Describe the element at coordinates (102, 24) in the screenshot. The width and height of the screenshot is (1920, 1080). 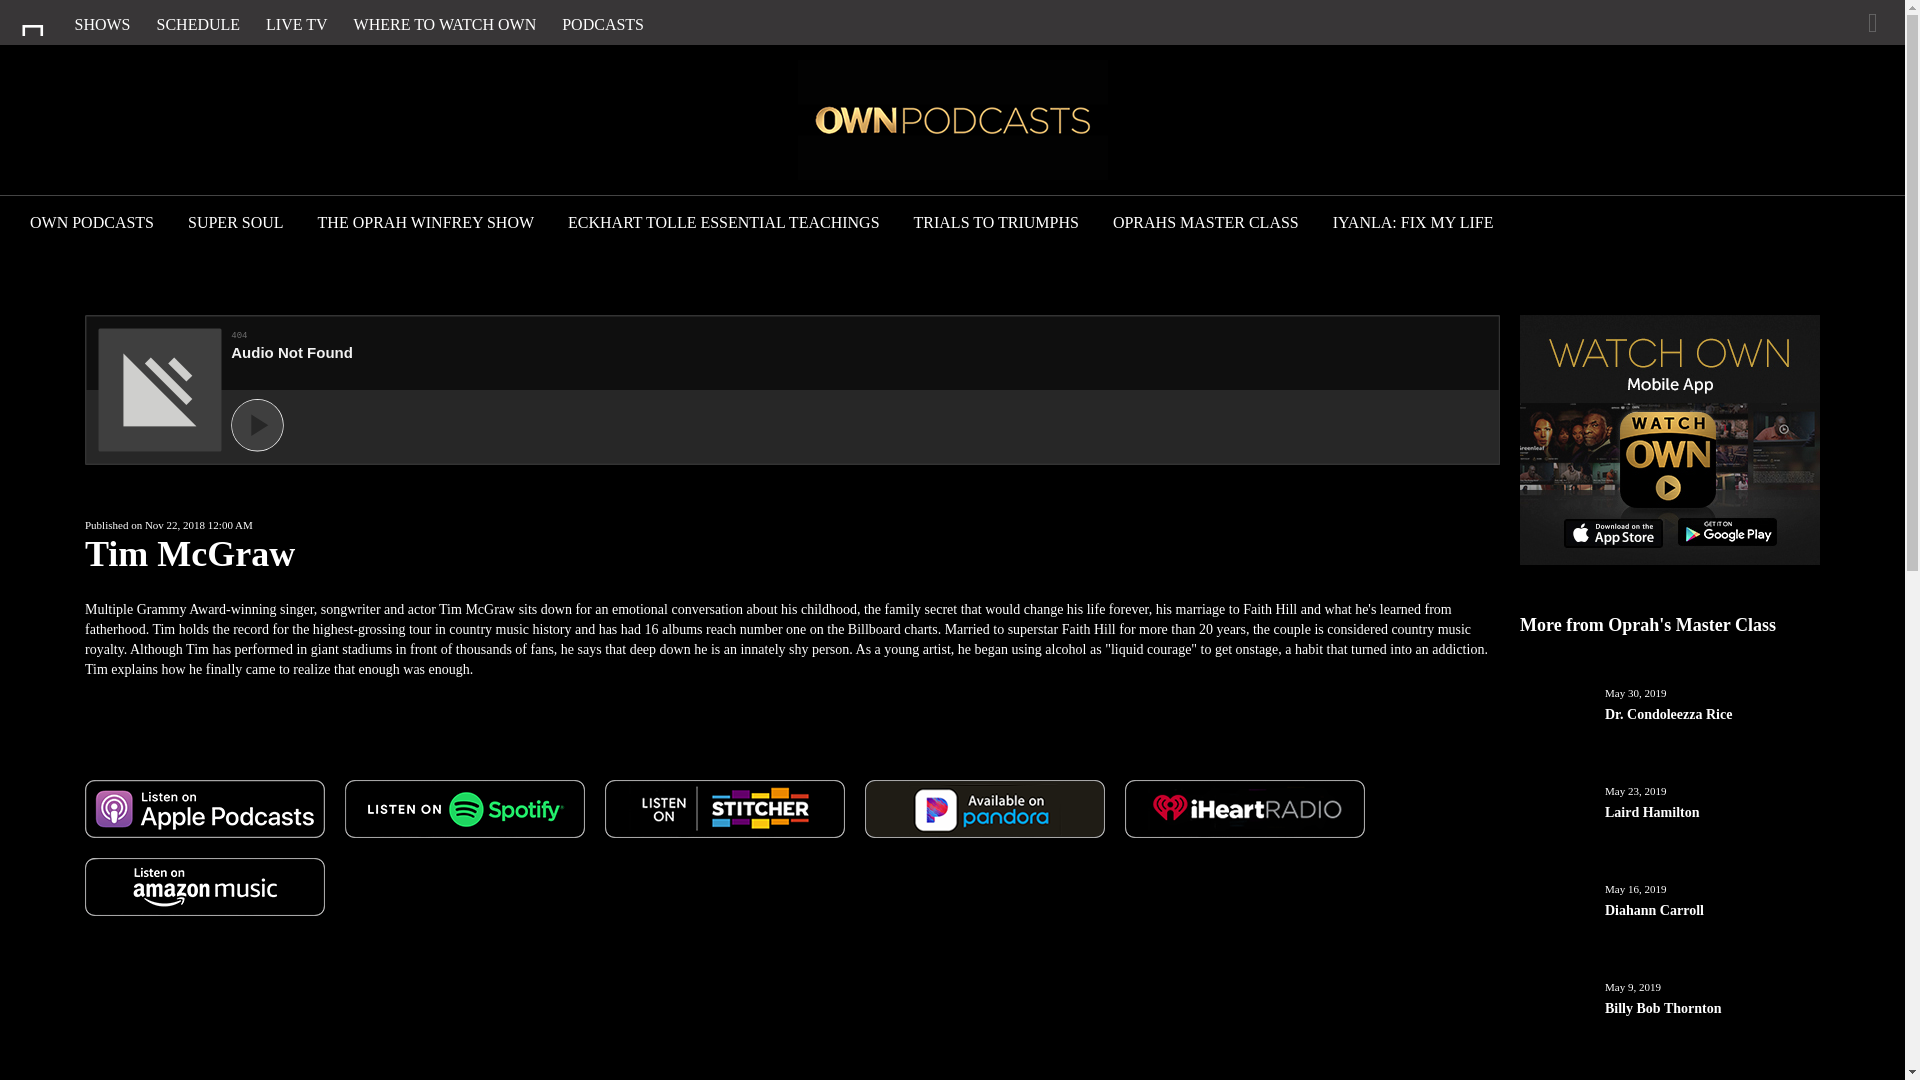
I see `SHOWS` at that location.